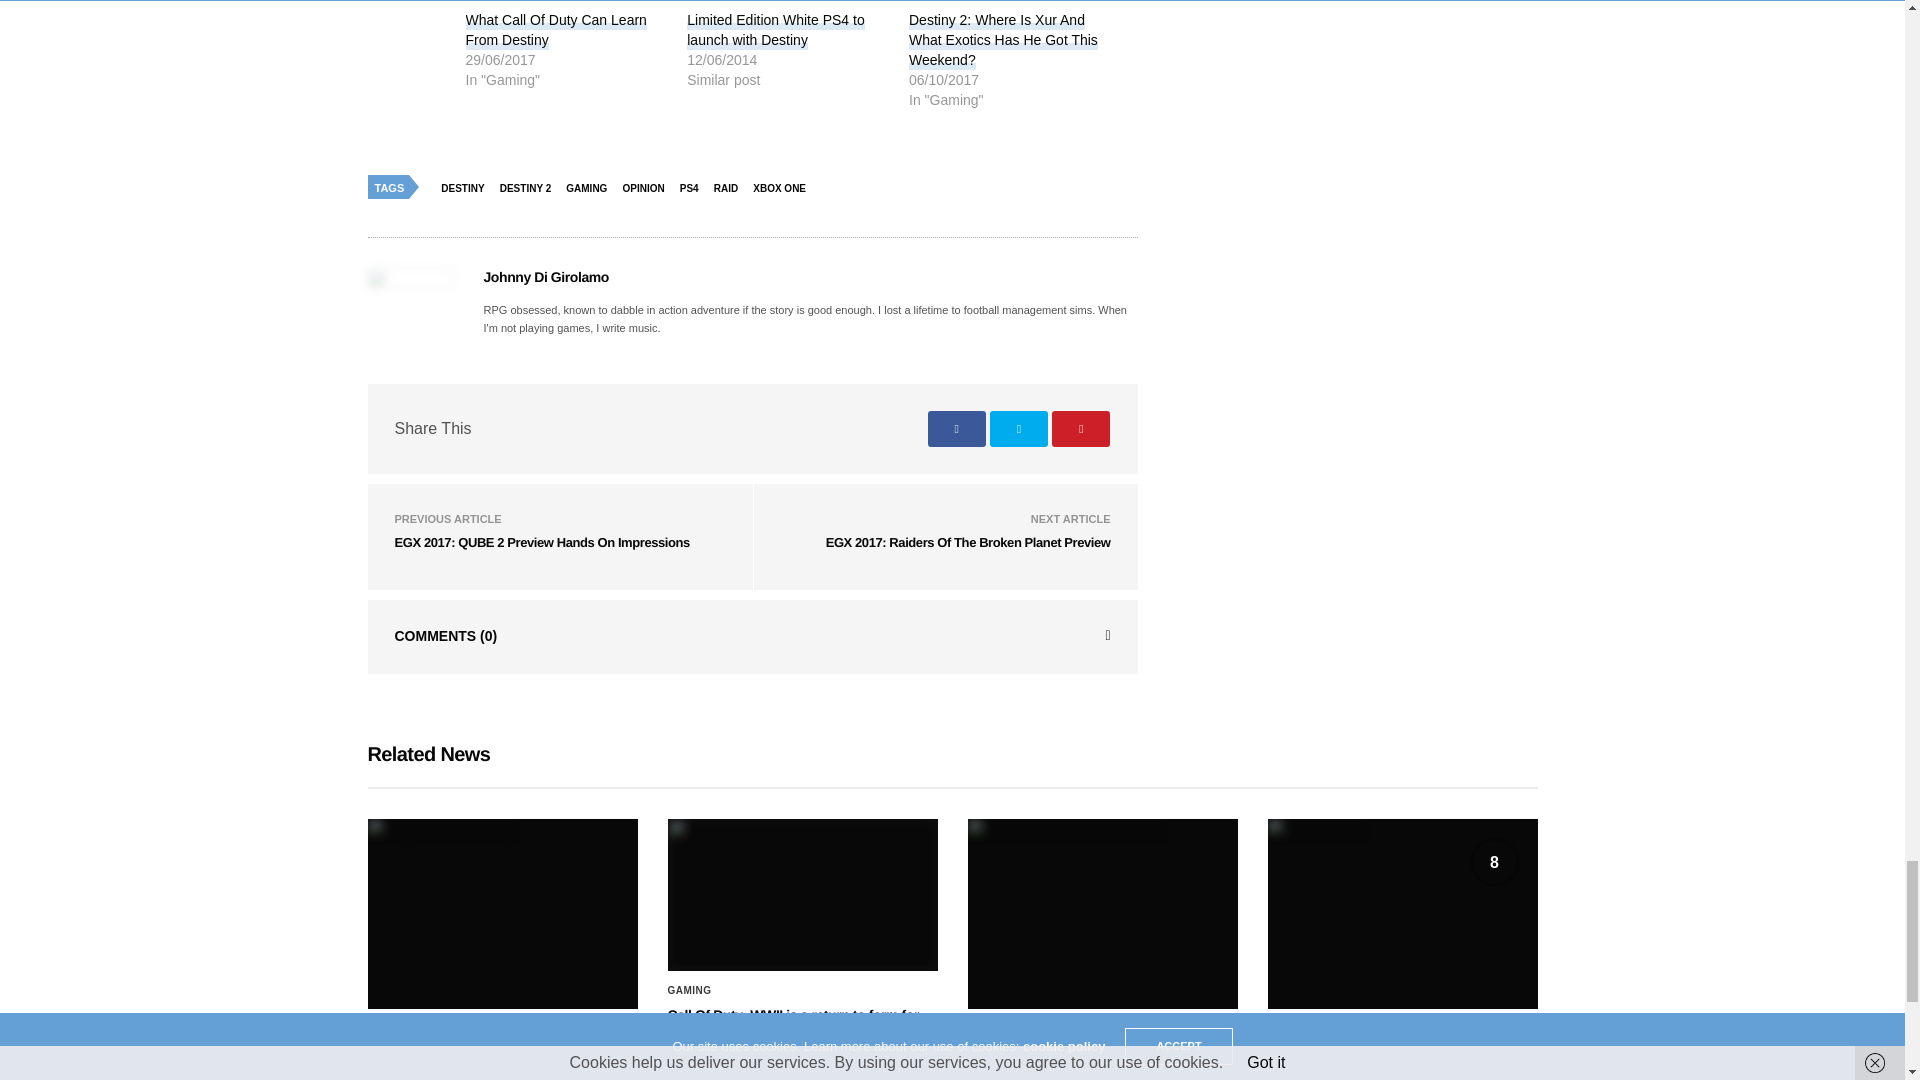 The image size is (1920, 1080). Describe the element at coordinates (648, 188) in the screenshot. I see `OPINION` at that location.